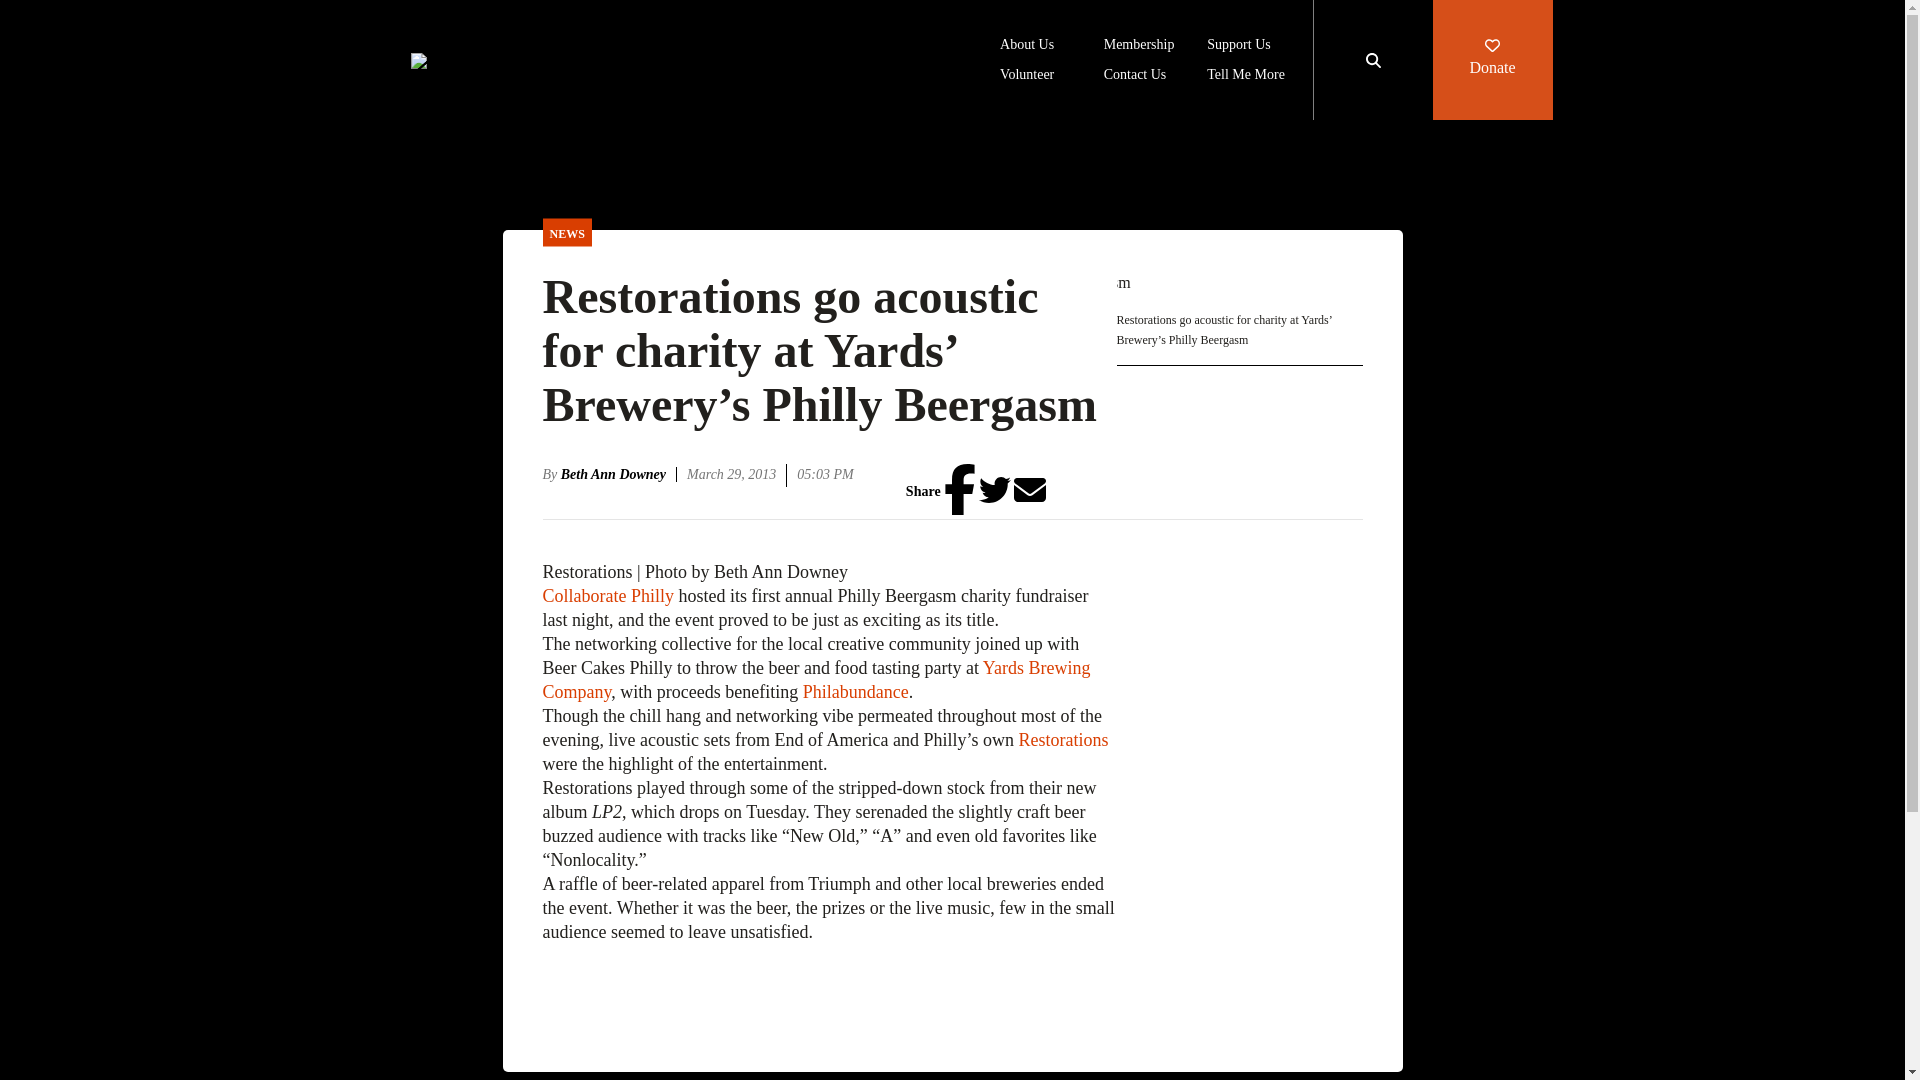  I want to click on Donate, so click(1492, 60).